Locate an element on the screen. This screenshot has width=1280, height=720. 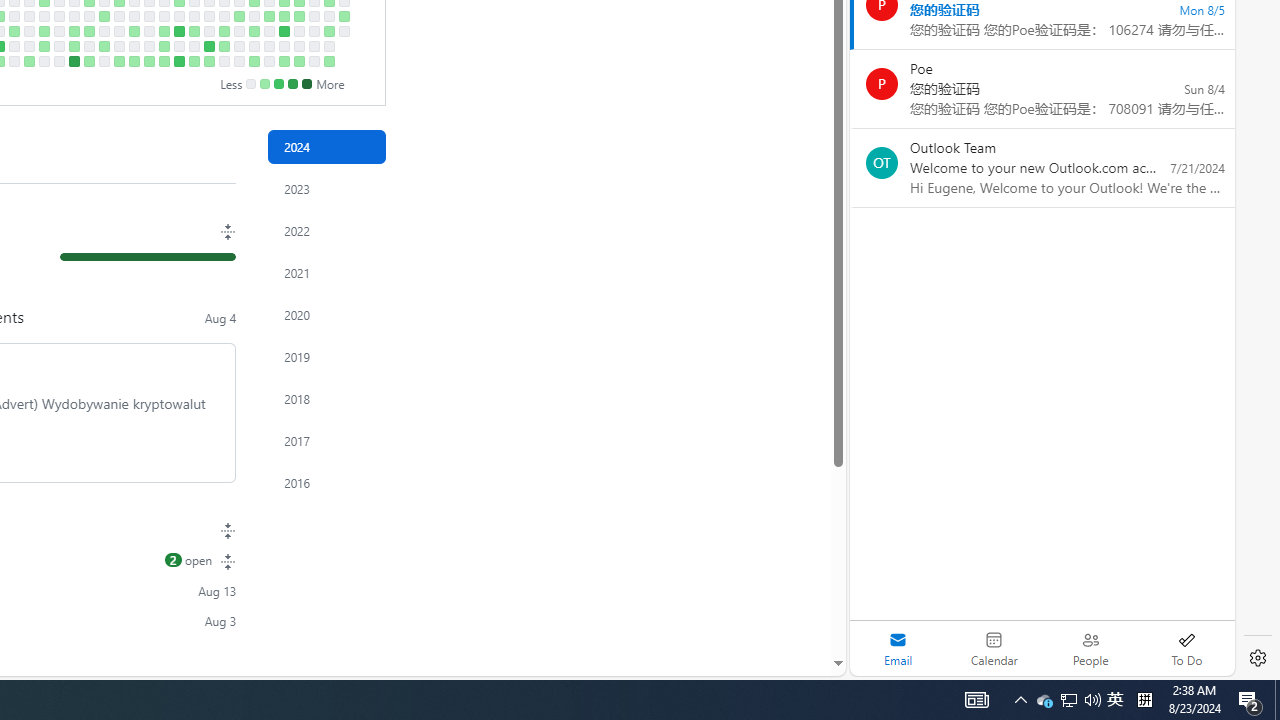
2016 is located at coordinates (326, 482).